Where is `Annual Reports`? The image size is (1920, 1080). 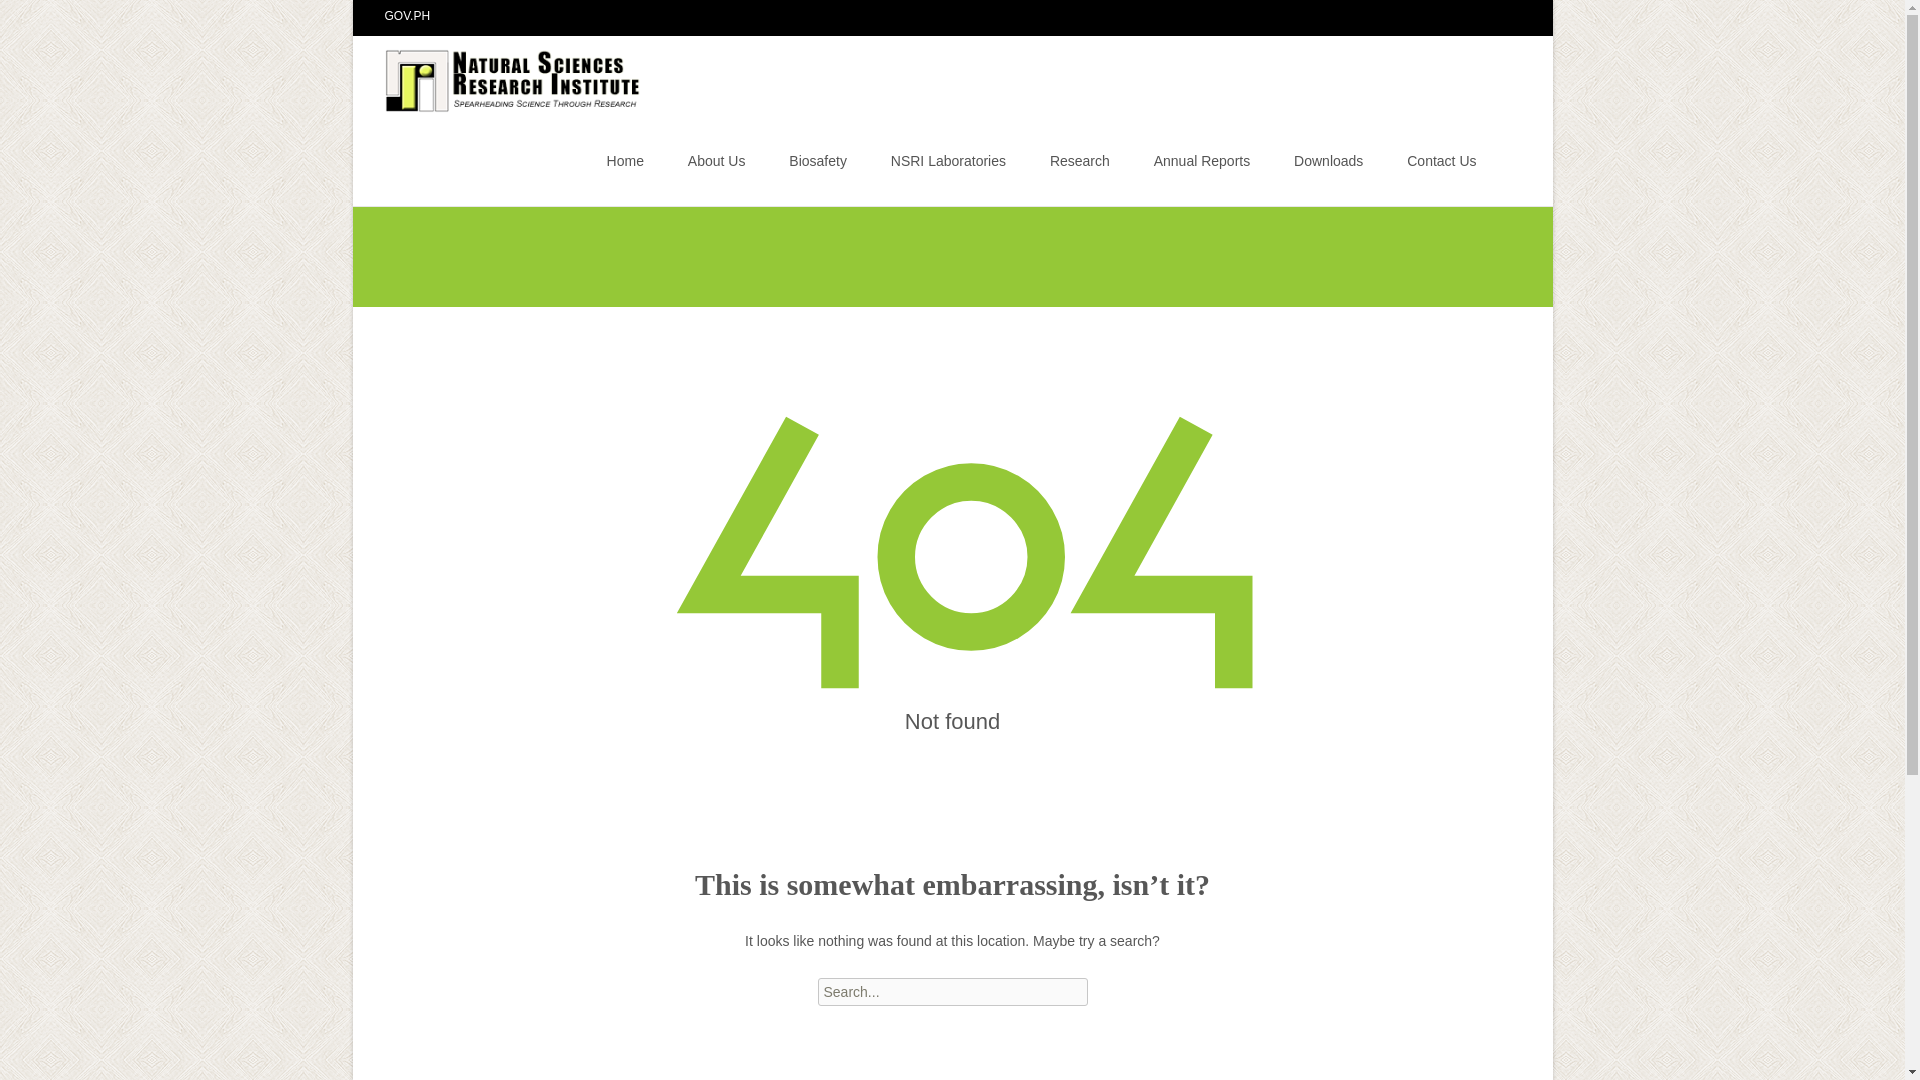
Annual Reports is located at coordinates (1202, 160).